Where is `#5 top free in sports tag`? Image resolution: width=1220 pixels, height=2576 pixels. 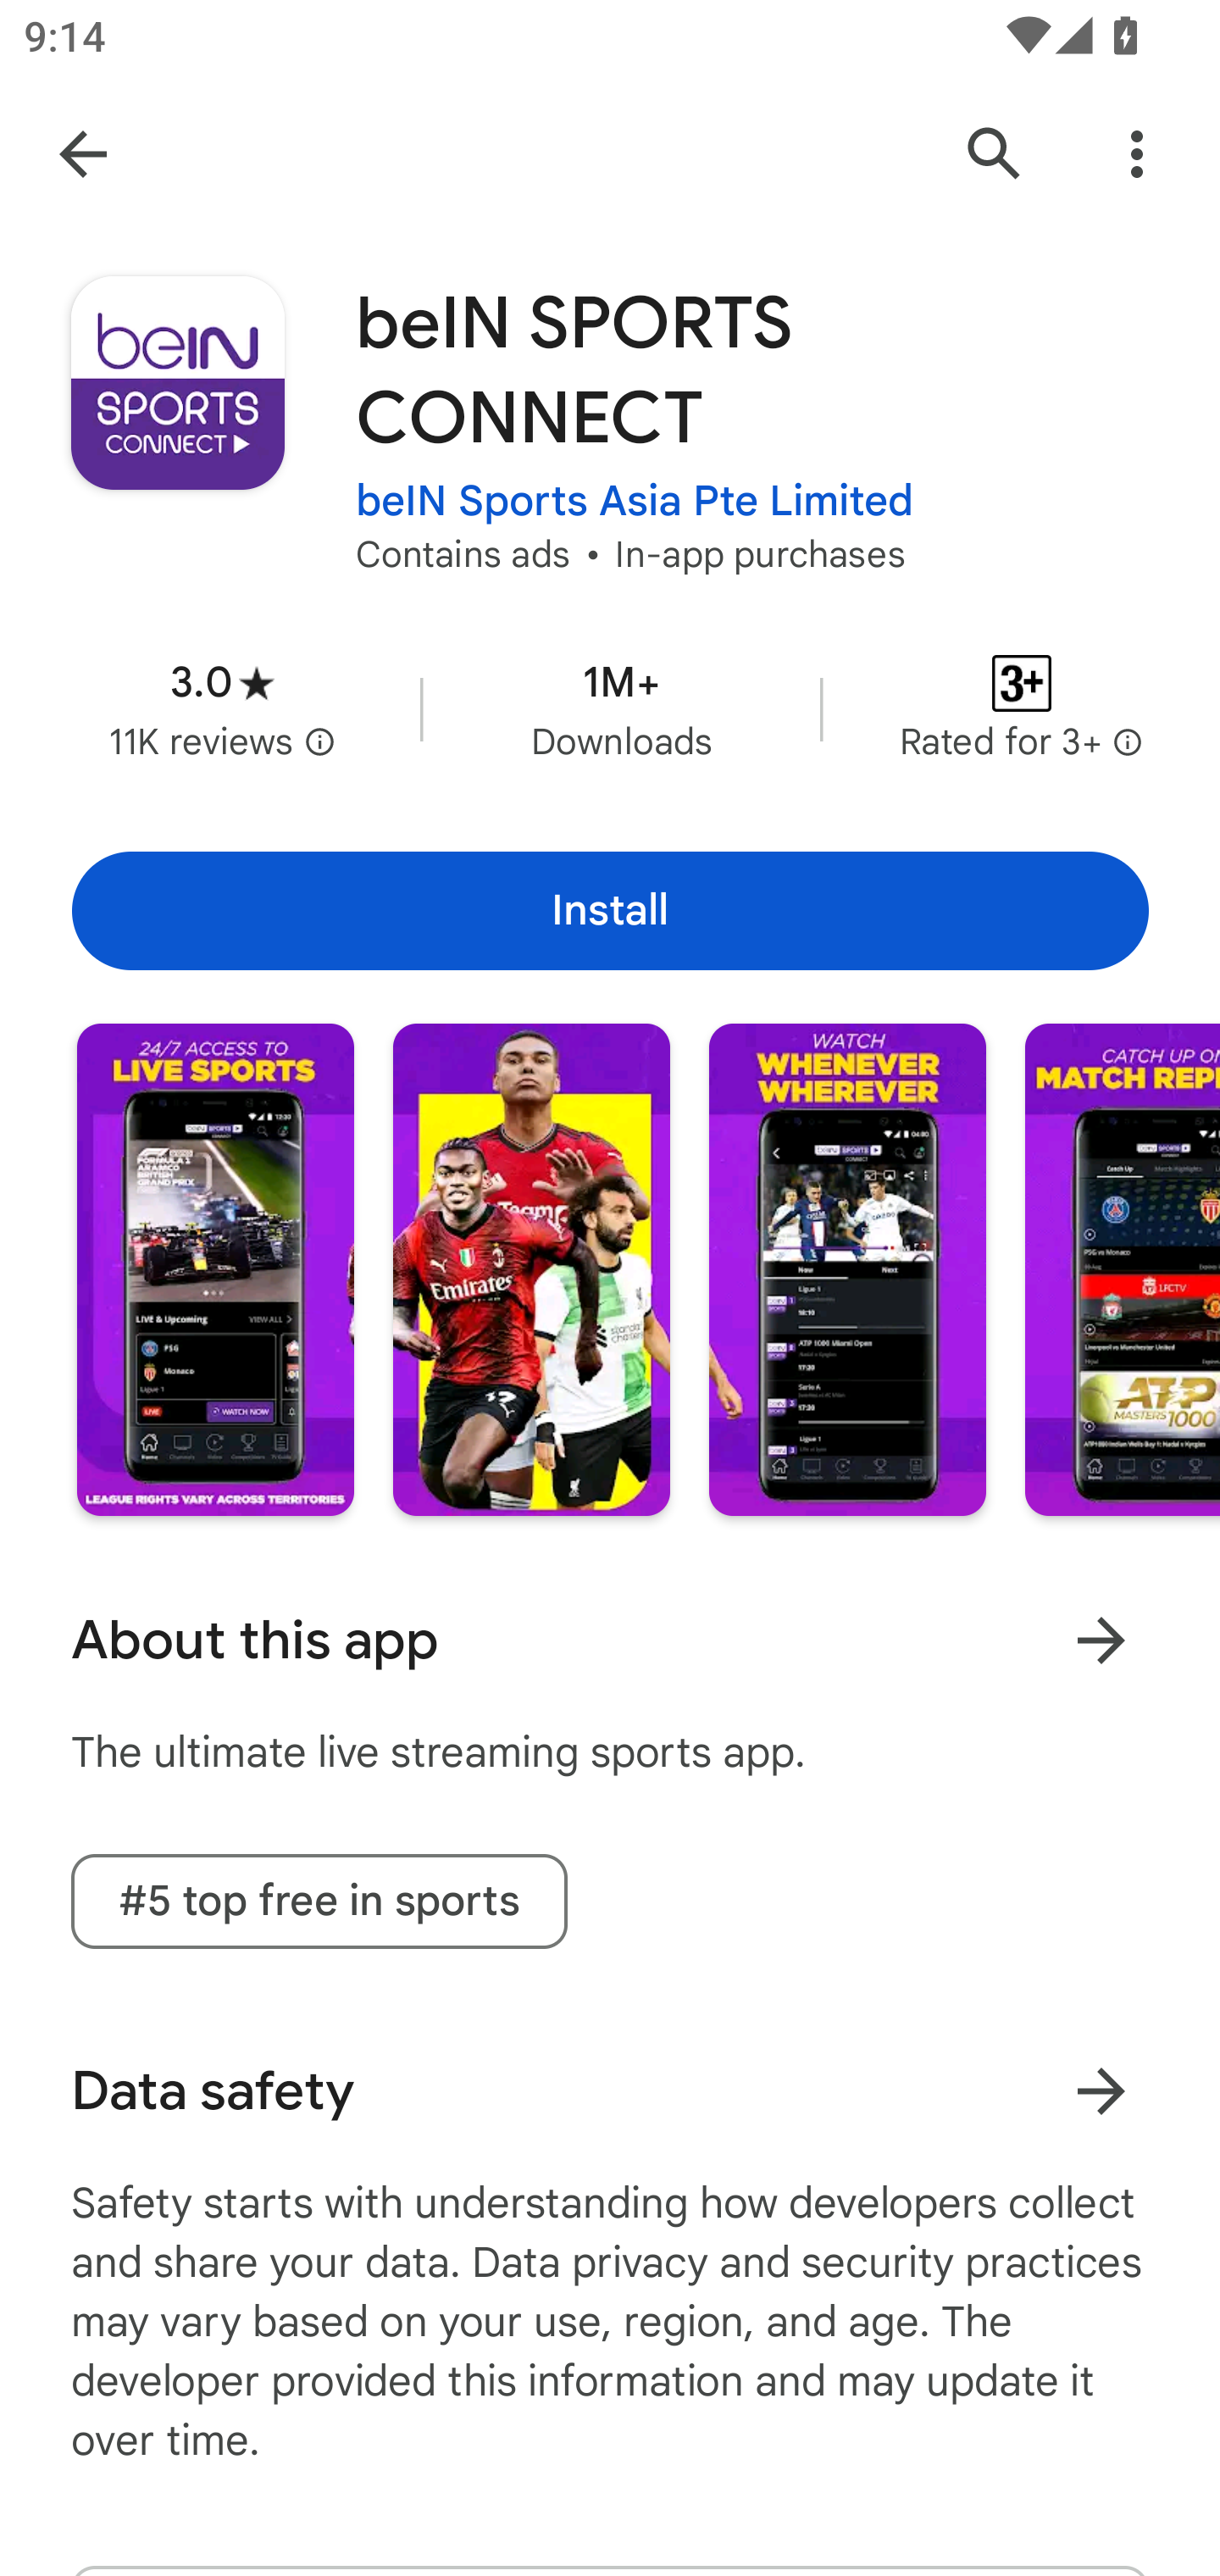 #5 top free in sports tag is located at coordinates (319, 1901).